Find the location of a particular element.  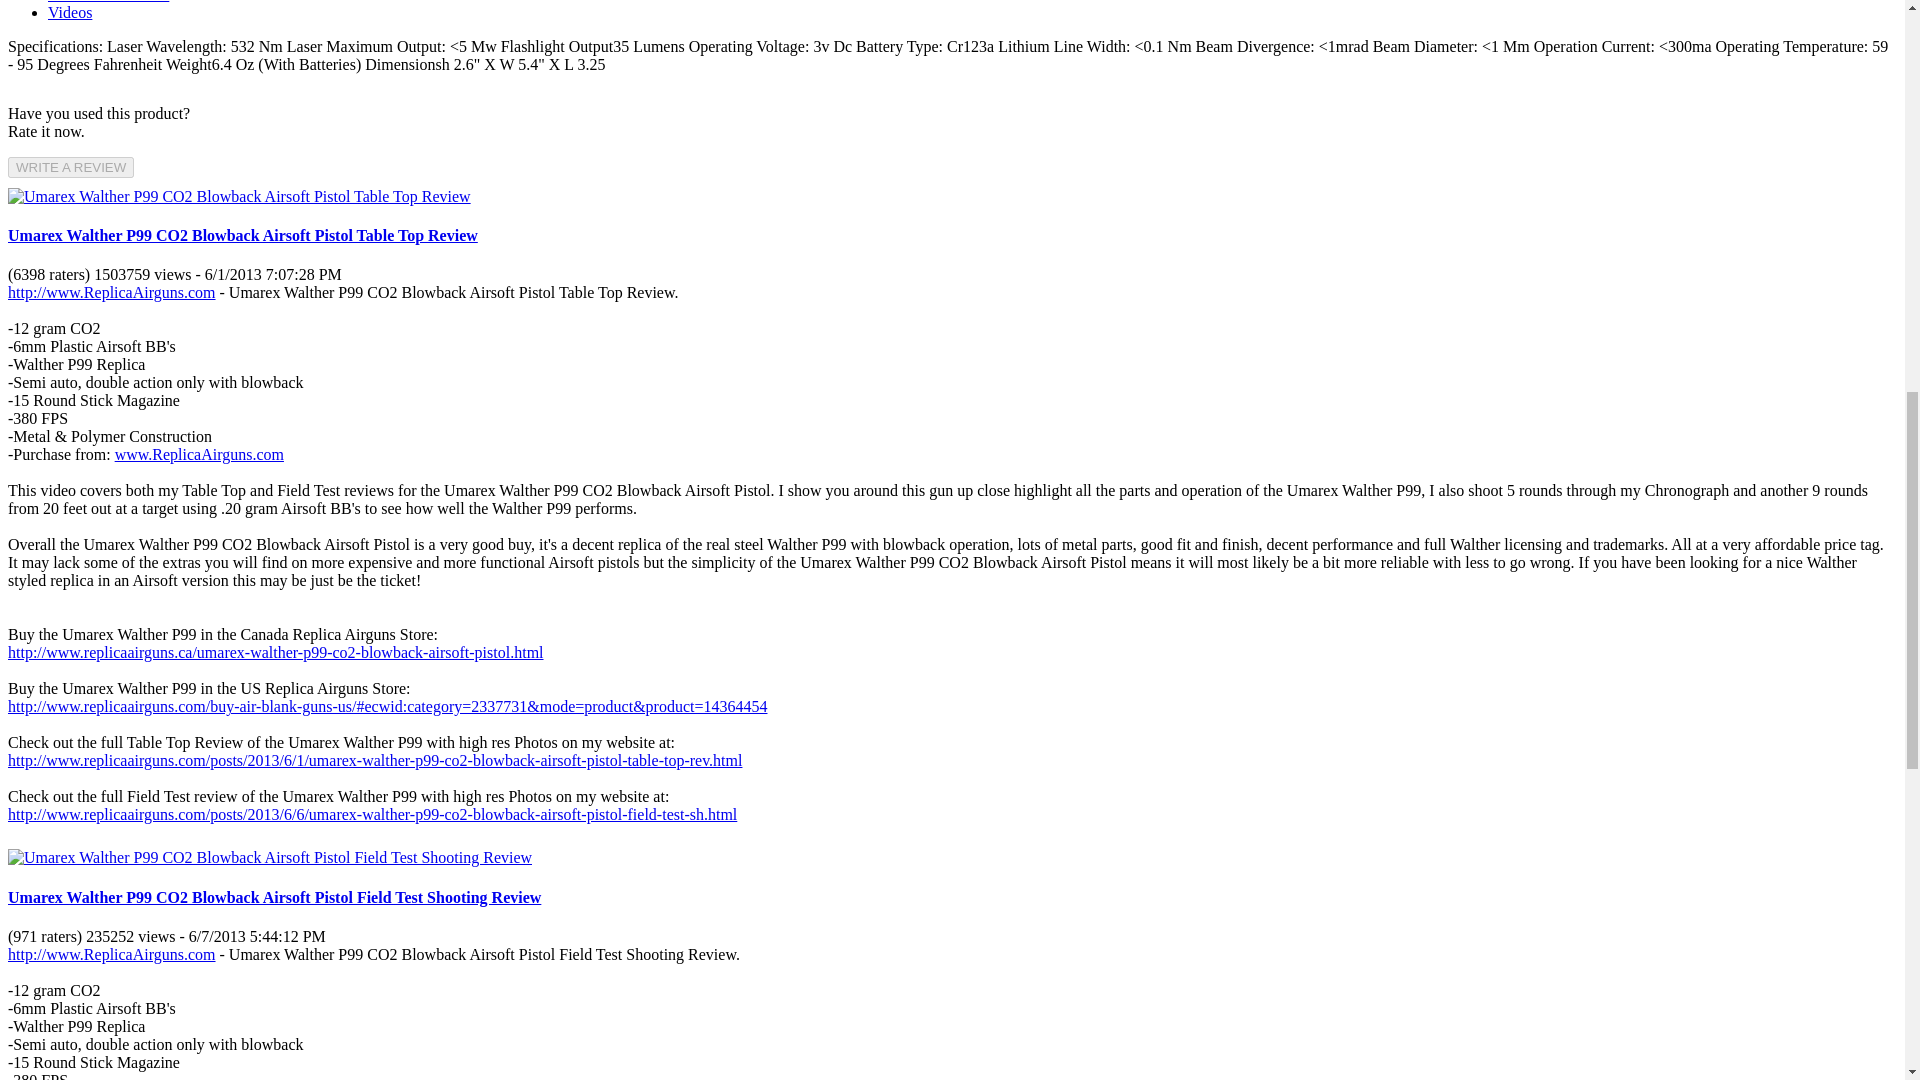

Click to open in a new window or tab is located at coordinates (111, 954).